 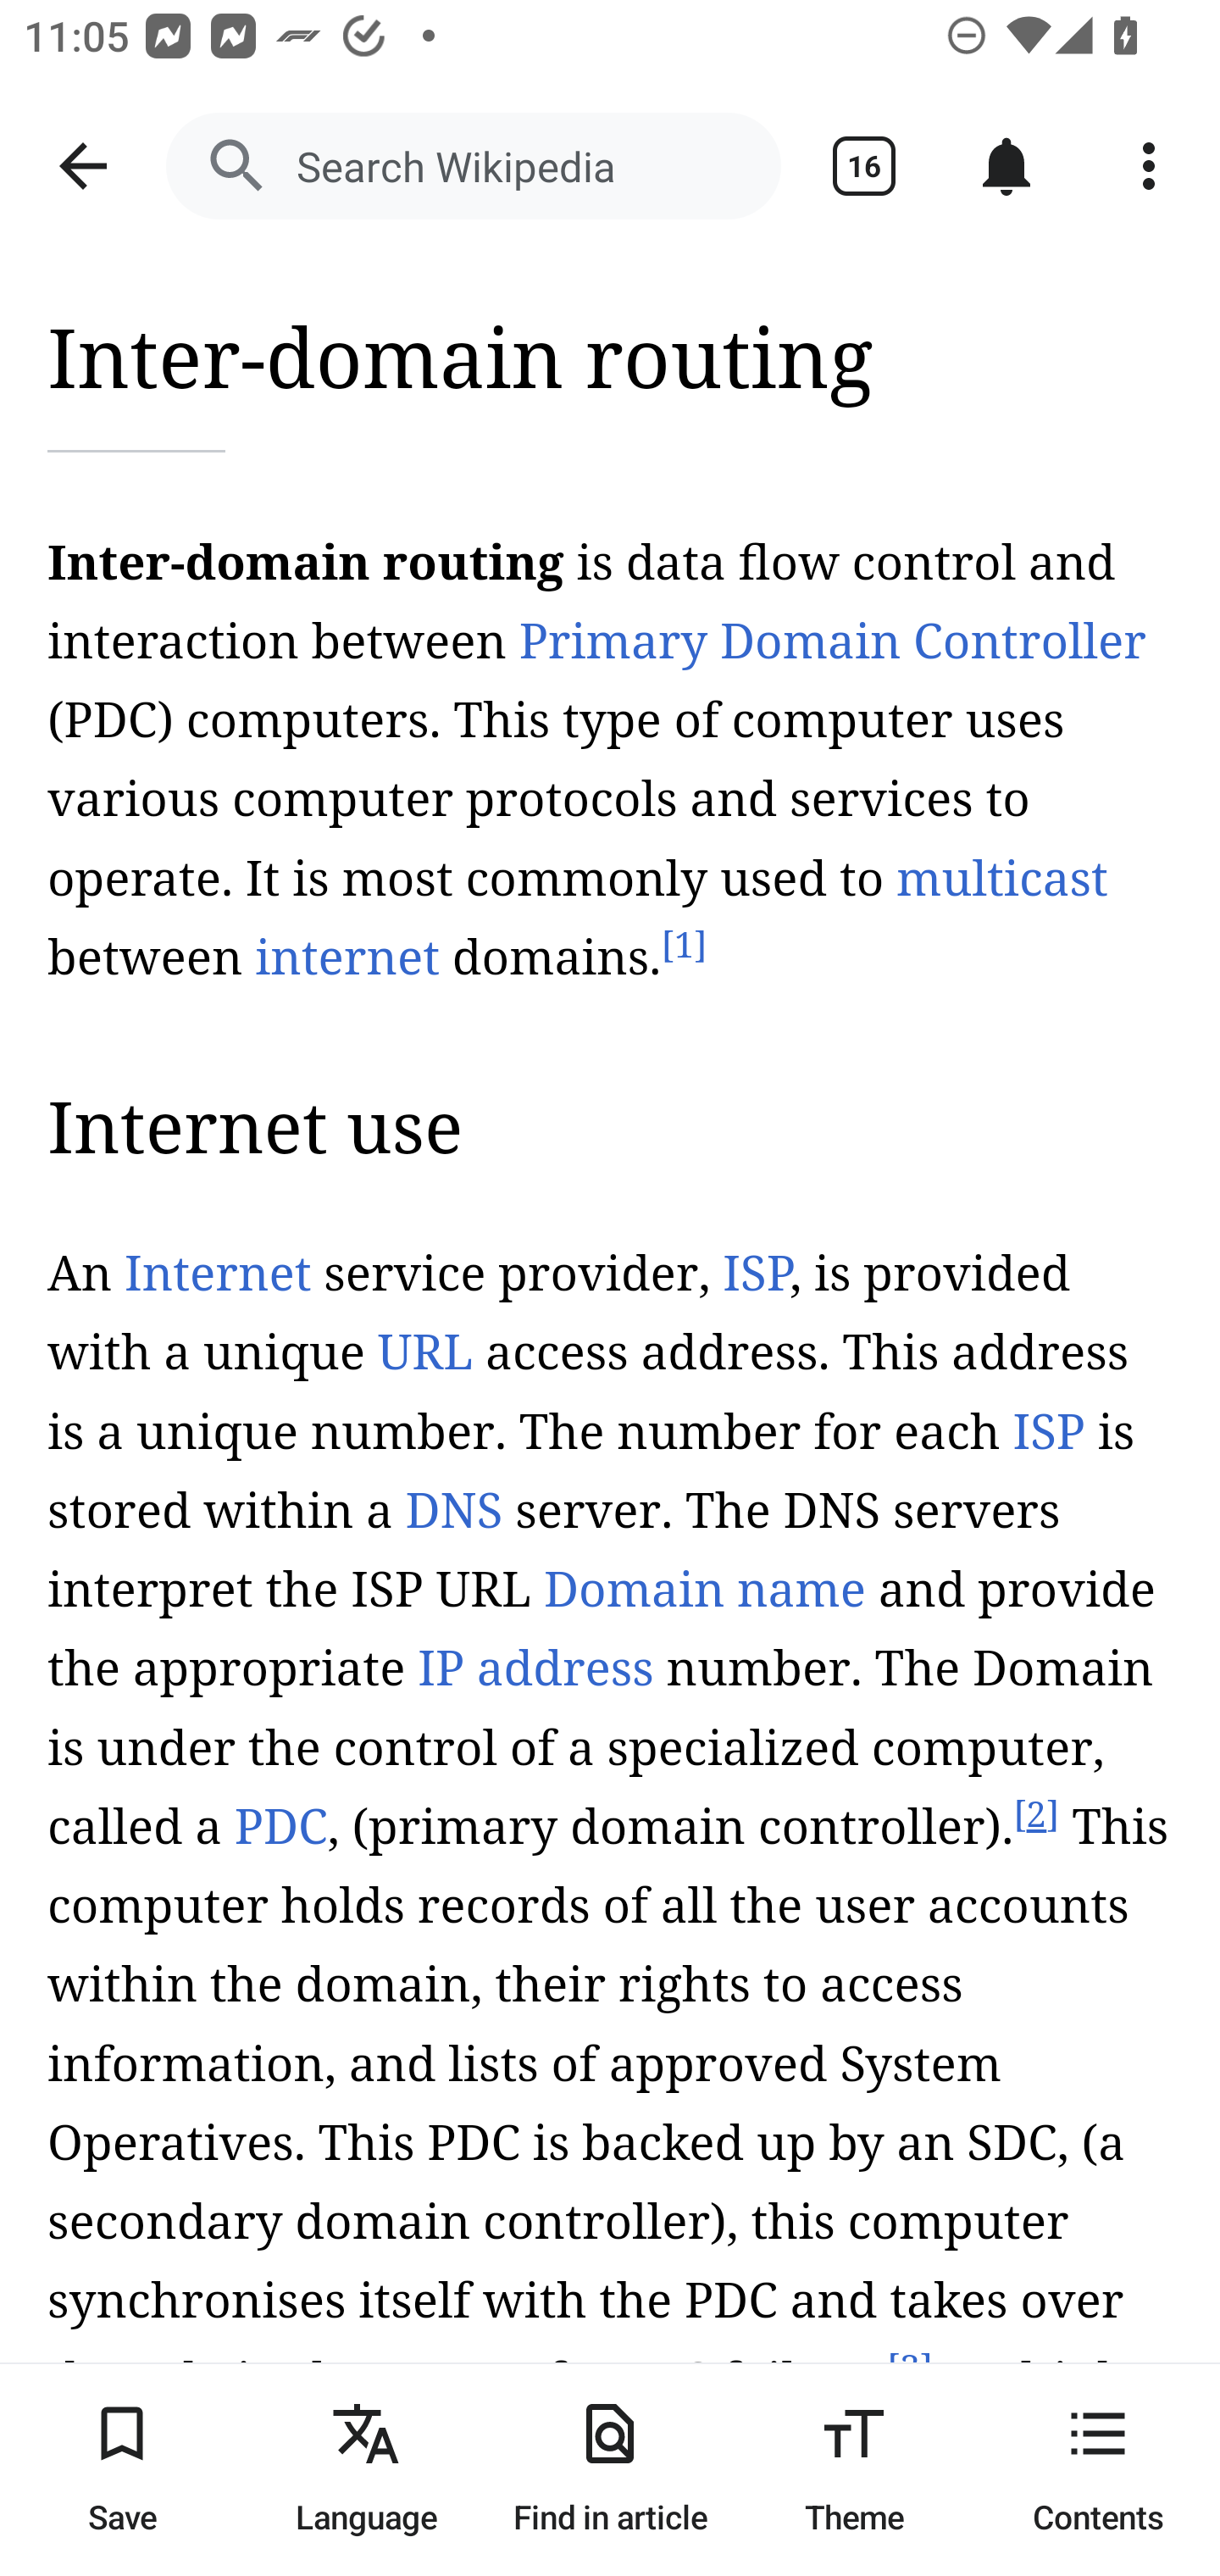 I want to click on ISP, so click(x=756, y=1276).